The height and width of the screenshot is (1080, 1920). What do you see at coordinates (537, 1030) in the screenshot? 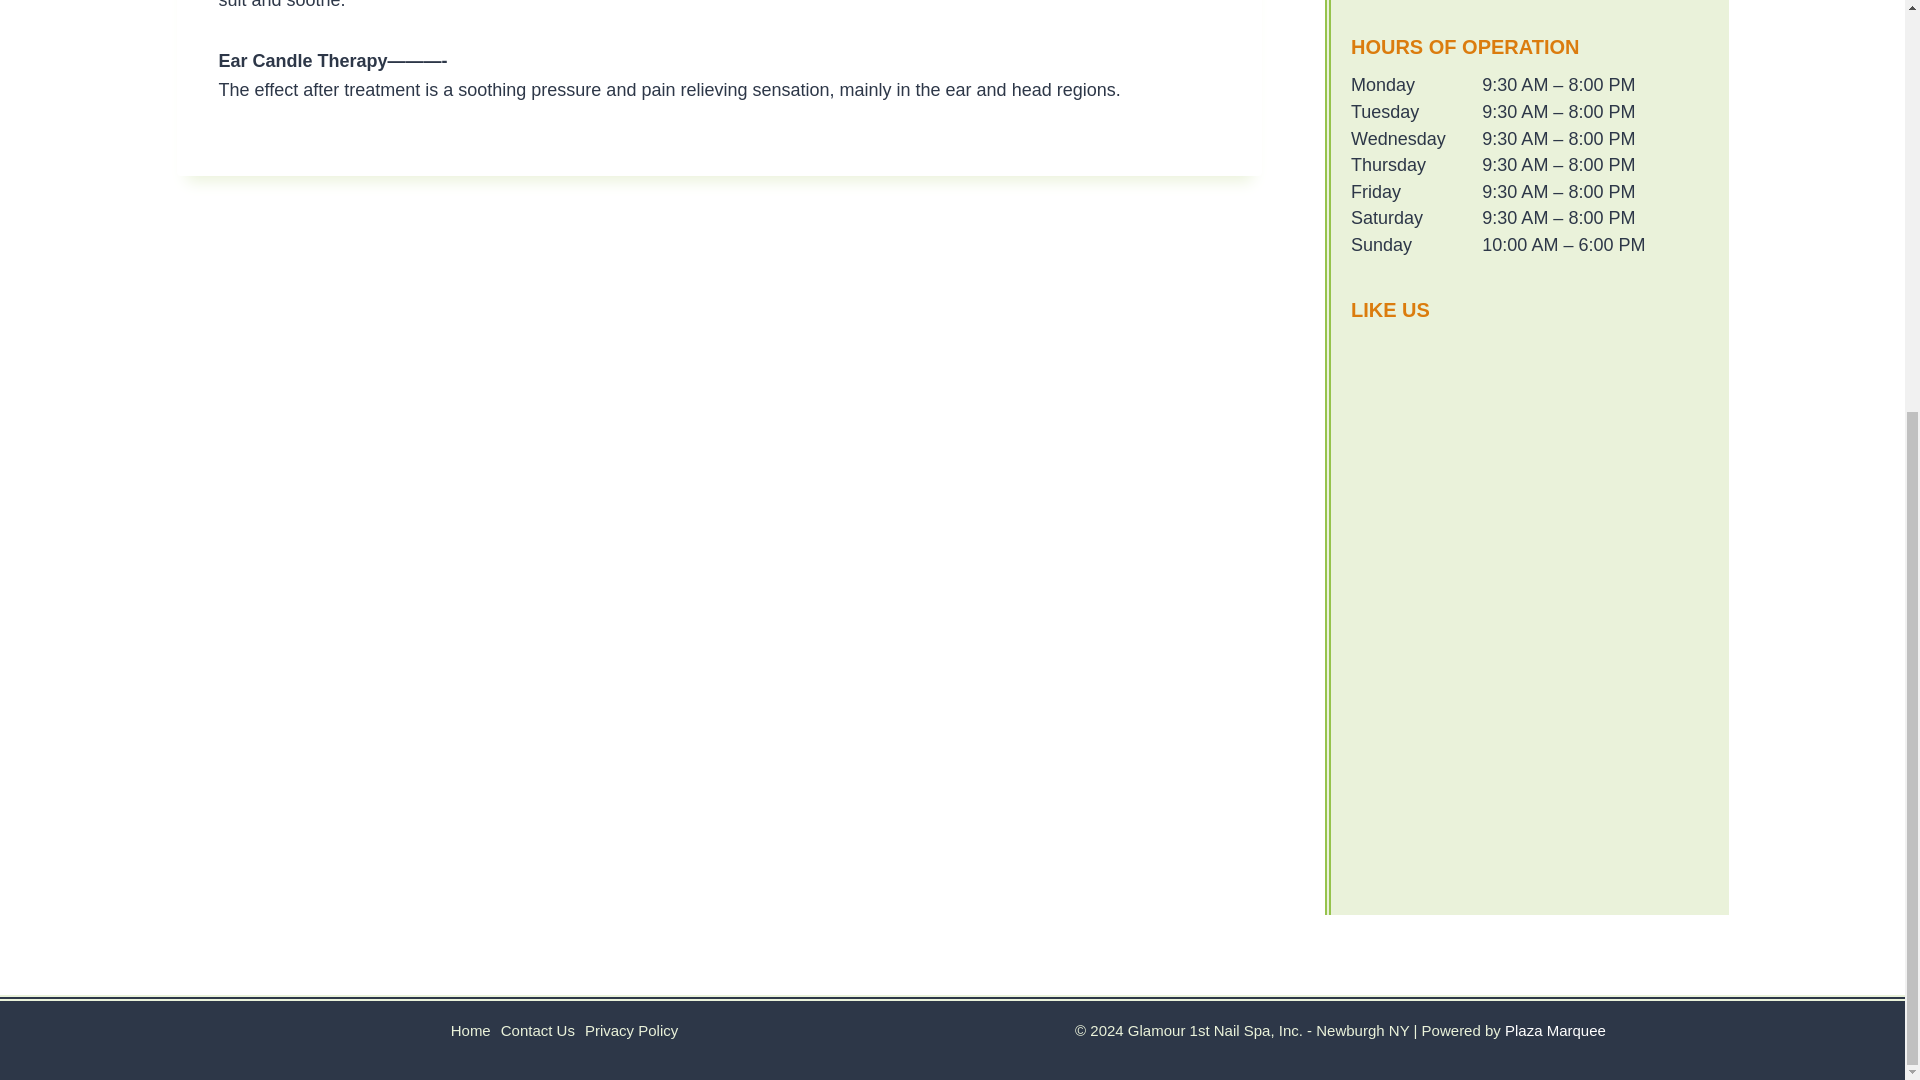
I see `Contact Us` at bounding box center [537, 1030].